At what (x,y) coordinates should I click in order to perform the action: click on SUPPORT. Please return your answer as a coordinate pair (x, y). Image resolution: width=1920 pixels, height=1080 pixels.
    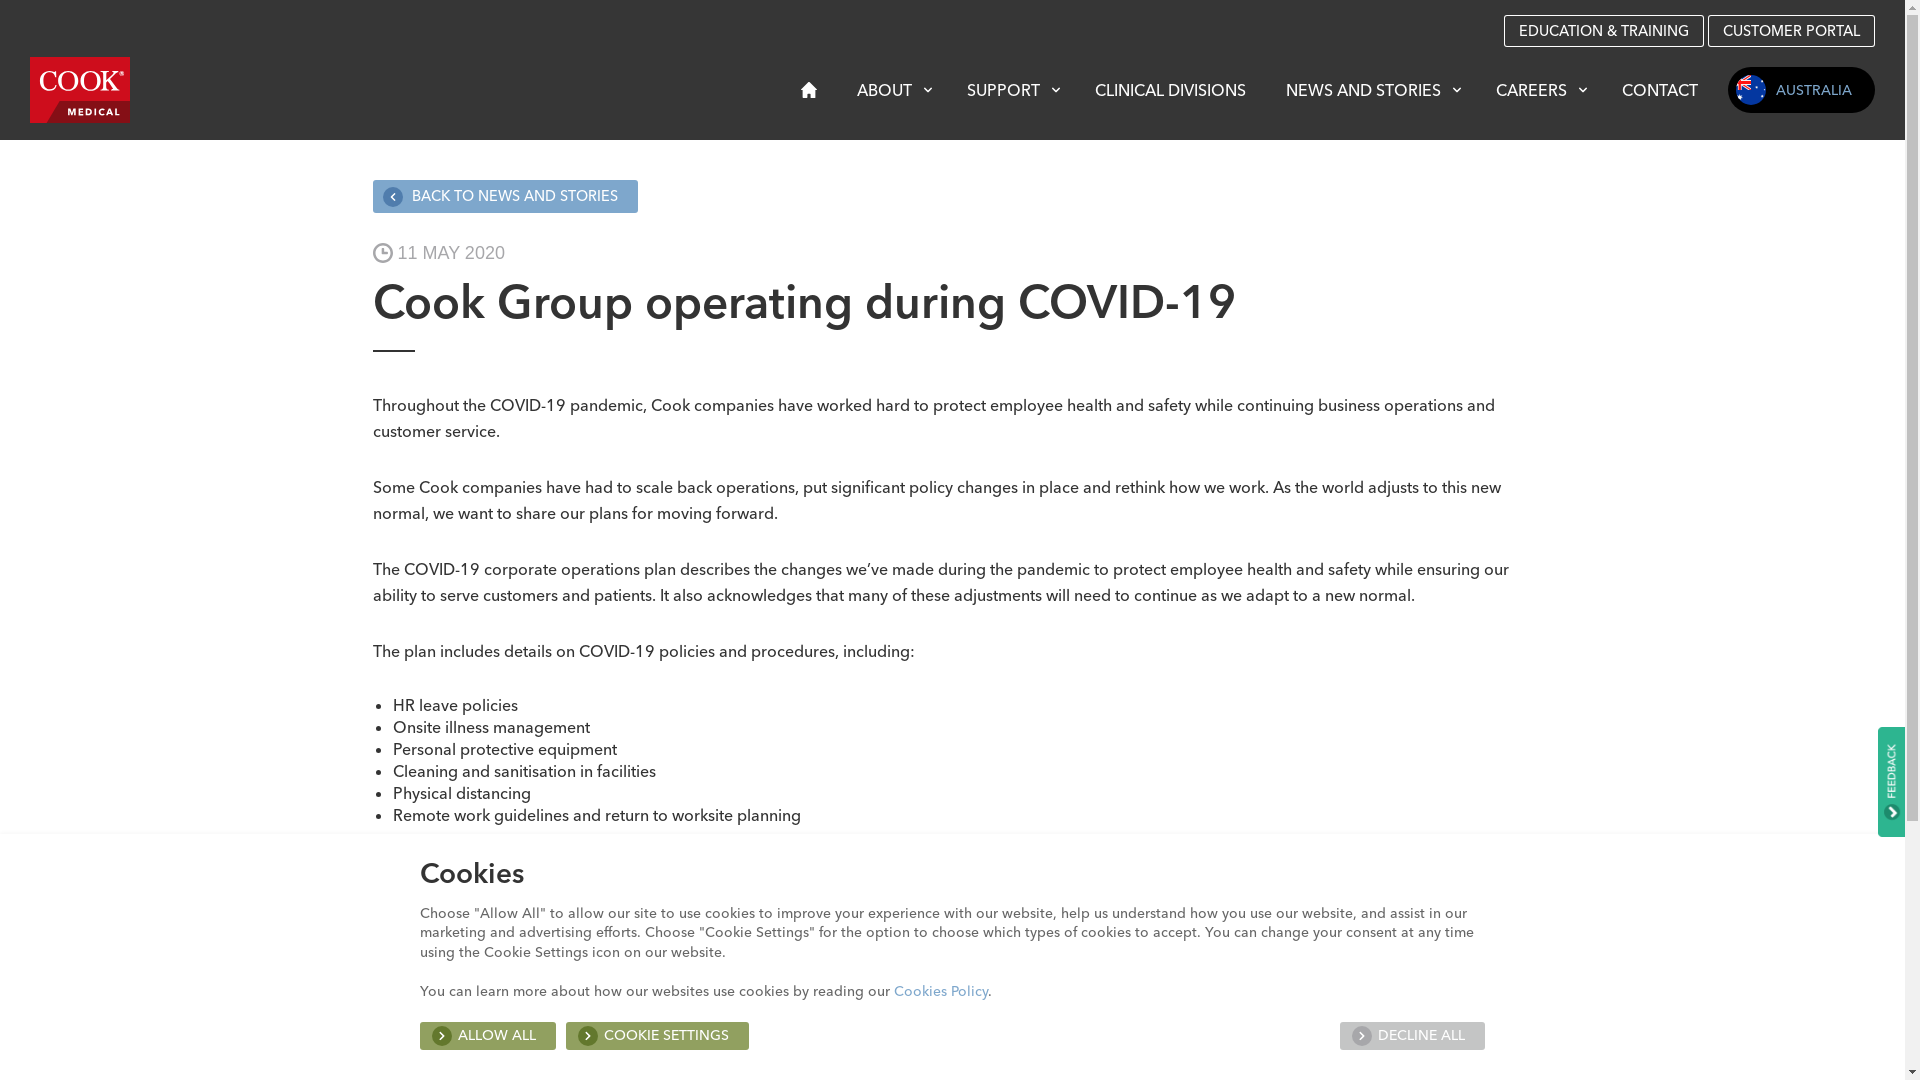
    Looking at the image, I should click on (1011, 90).